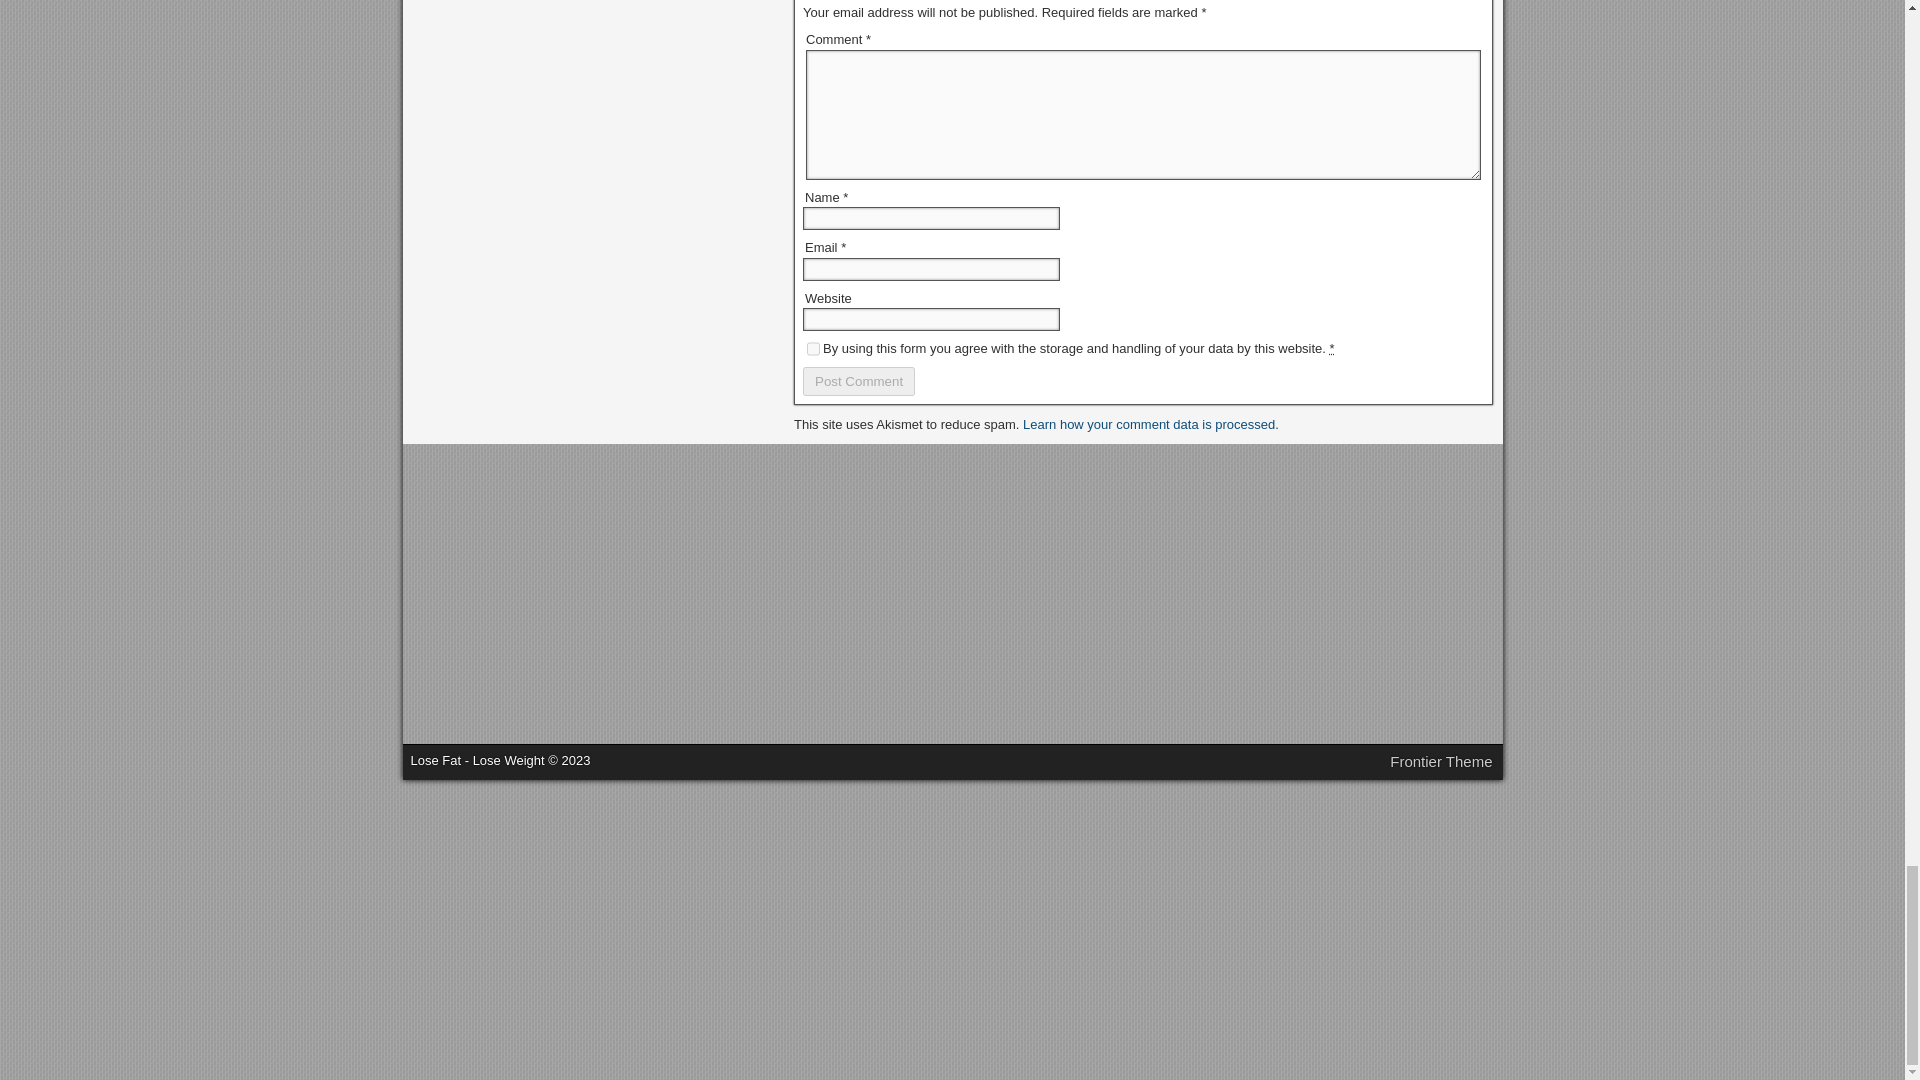 Image resolution: width=1920 pixels, height=1080 pixels. Describe the element at coordinates (812, 349) in the screenshot. I see `1` at that location.